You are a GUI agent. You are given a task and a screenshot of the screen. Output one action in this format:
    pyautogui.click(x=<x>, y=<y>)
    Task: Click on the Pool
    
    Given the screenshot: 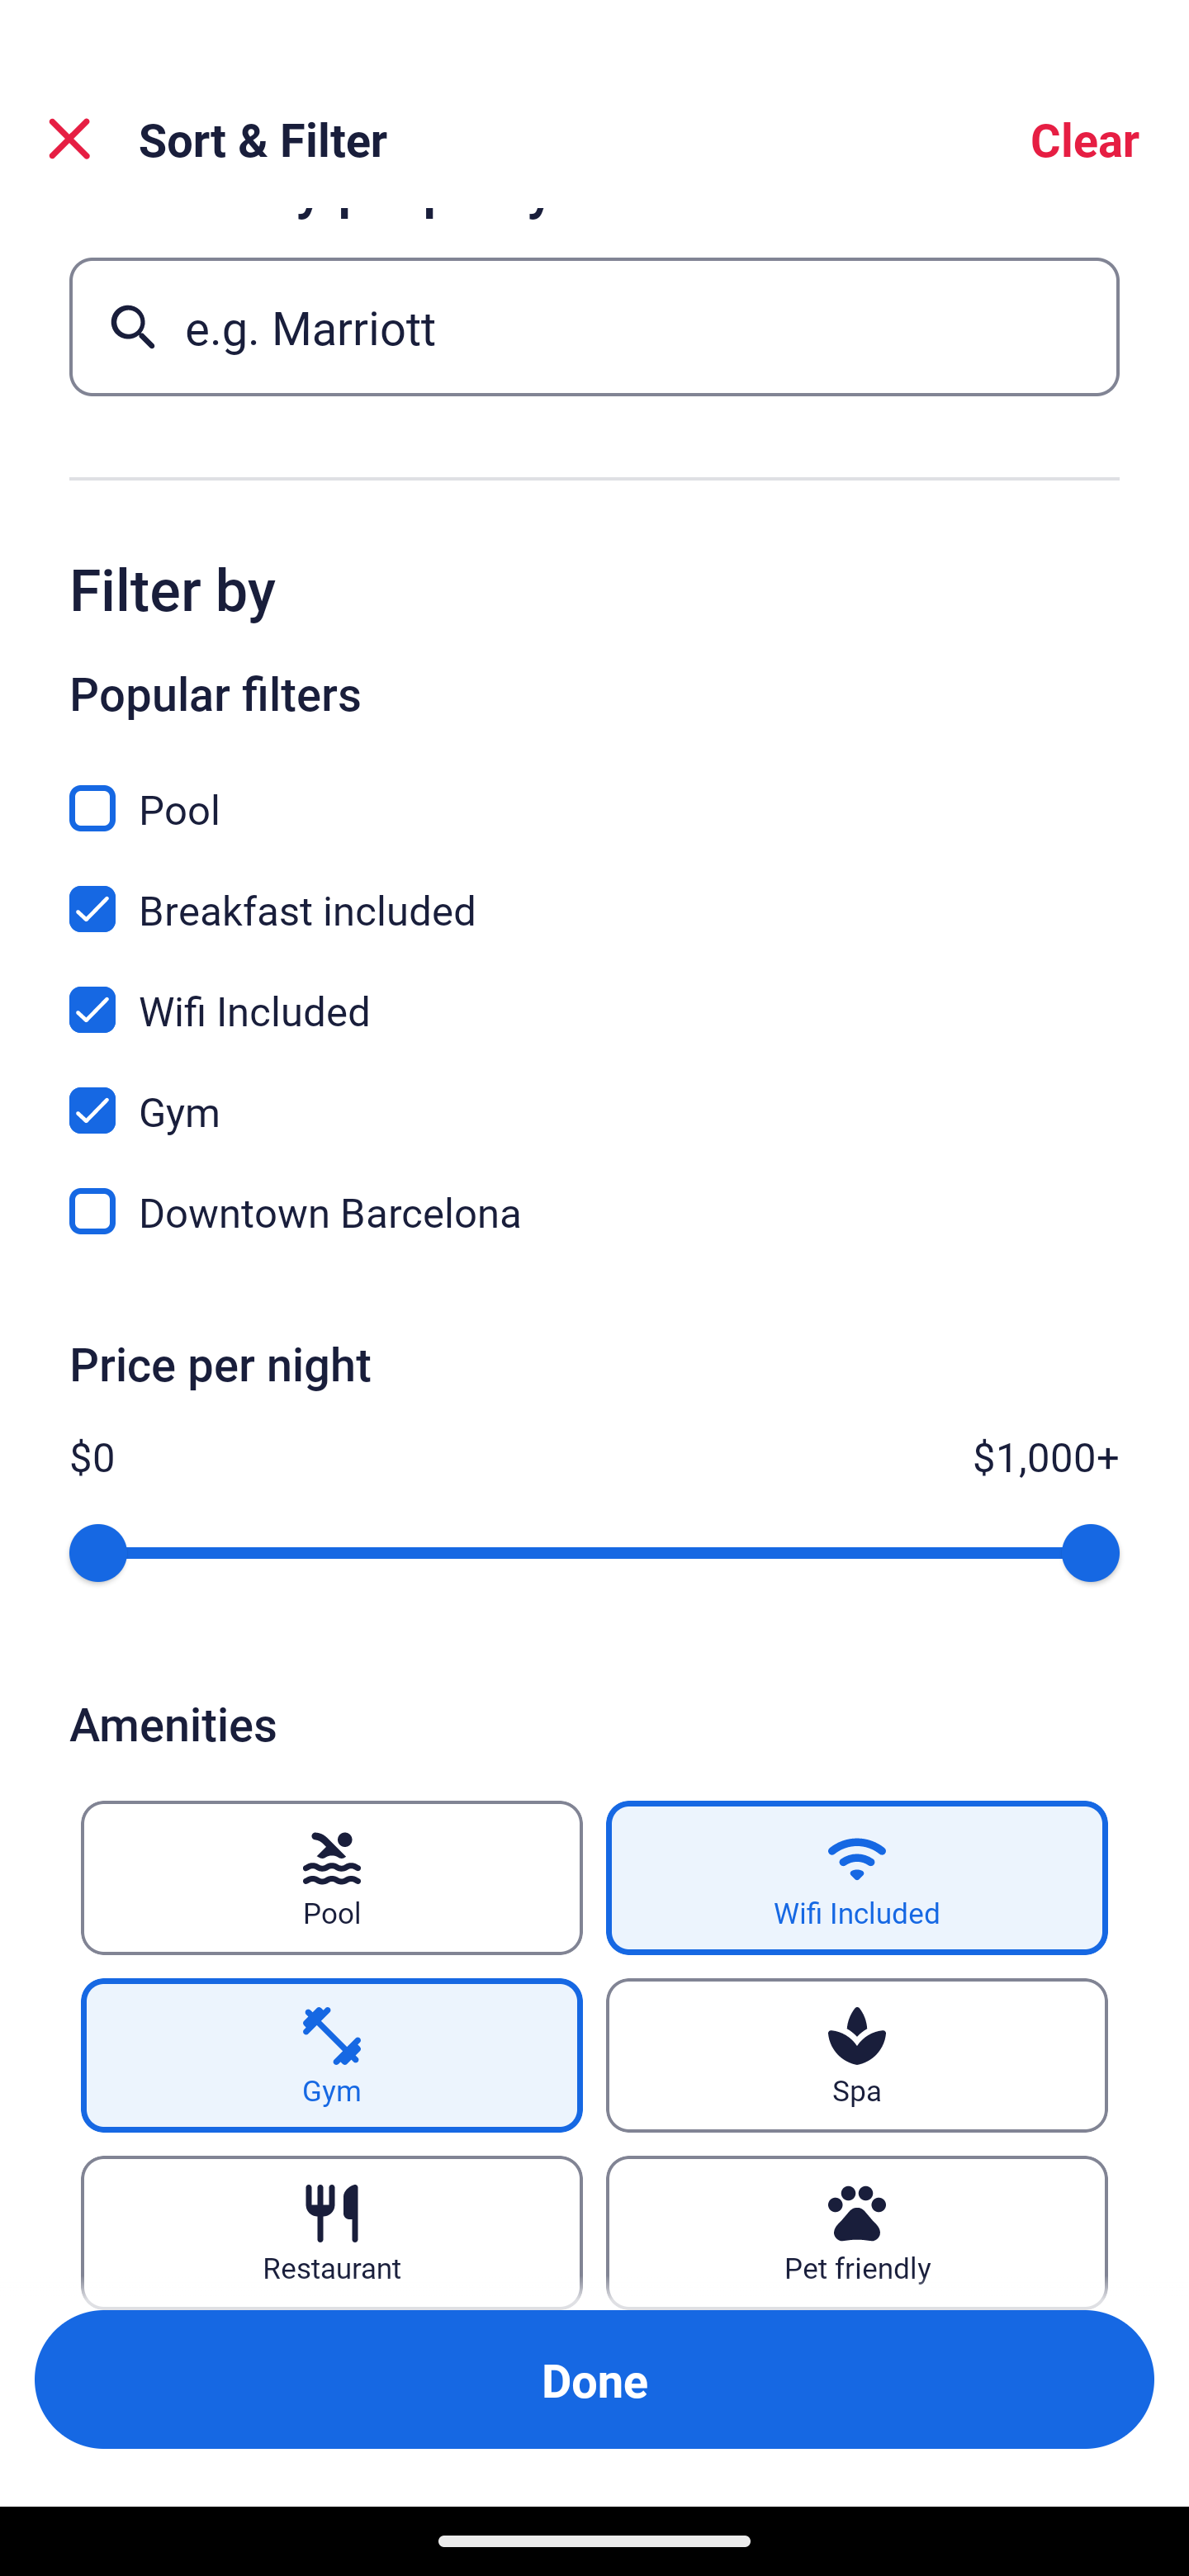 What is the action you would take?
    pyautogui.click(x=331, y=1878)
    